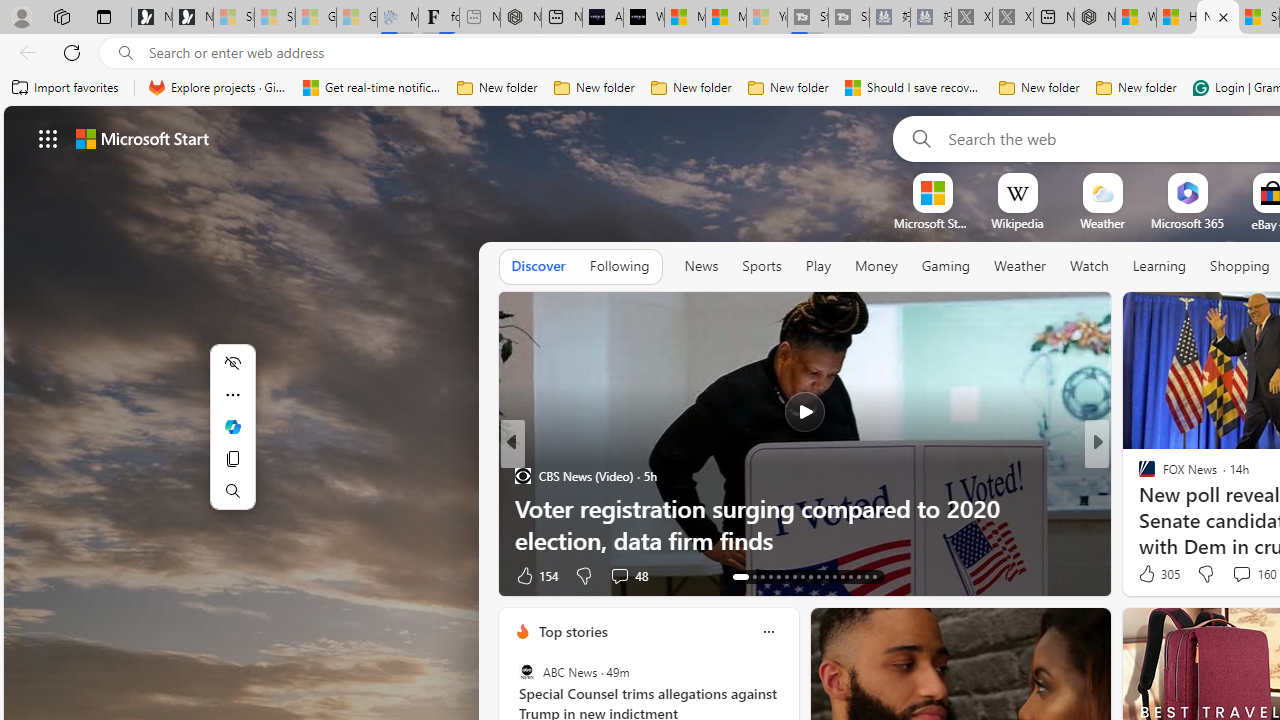  Describe the element at coordinates (1149, 574) in the screenshot. I see `38 Like` at that location.